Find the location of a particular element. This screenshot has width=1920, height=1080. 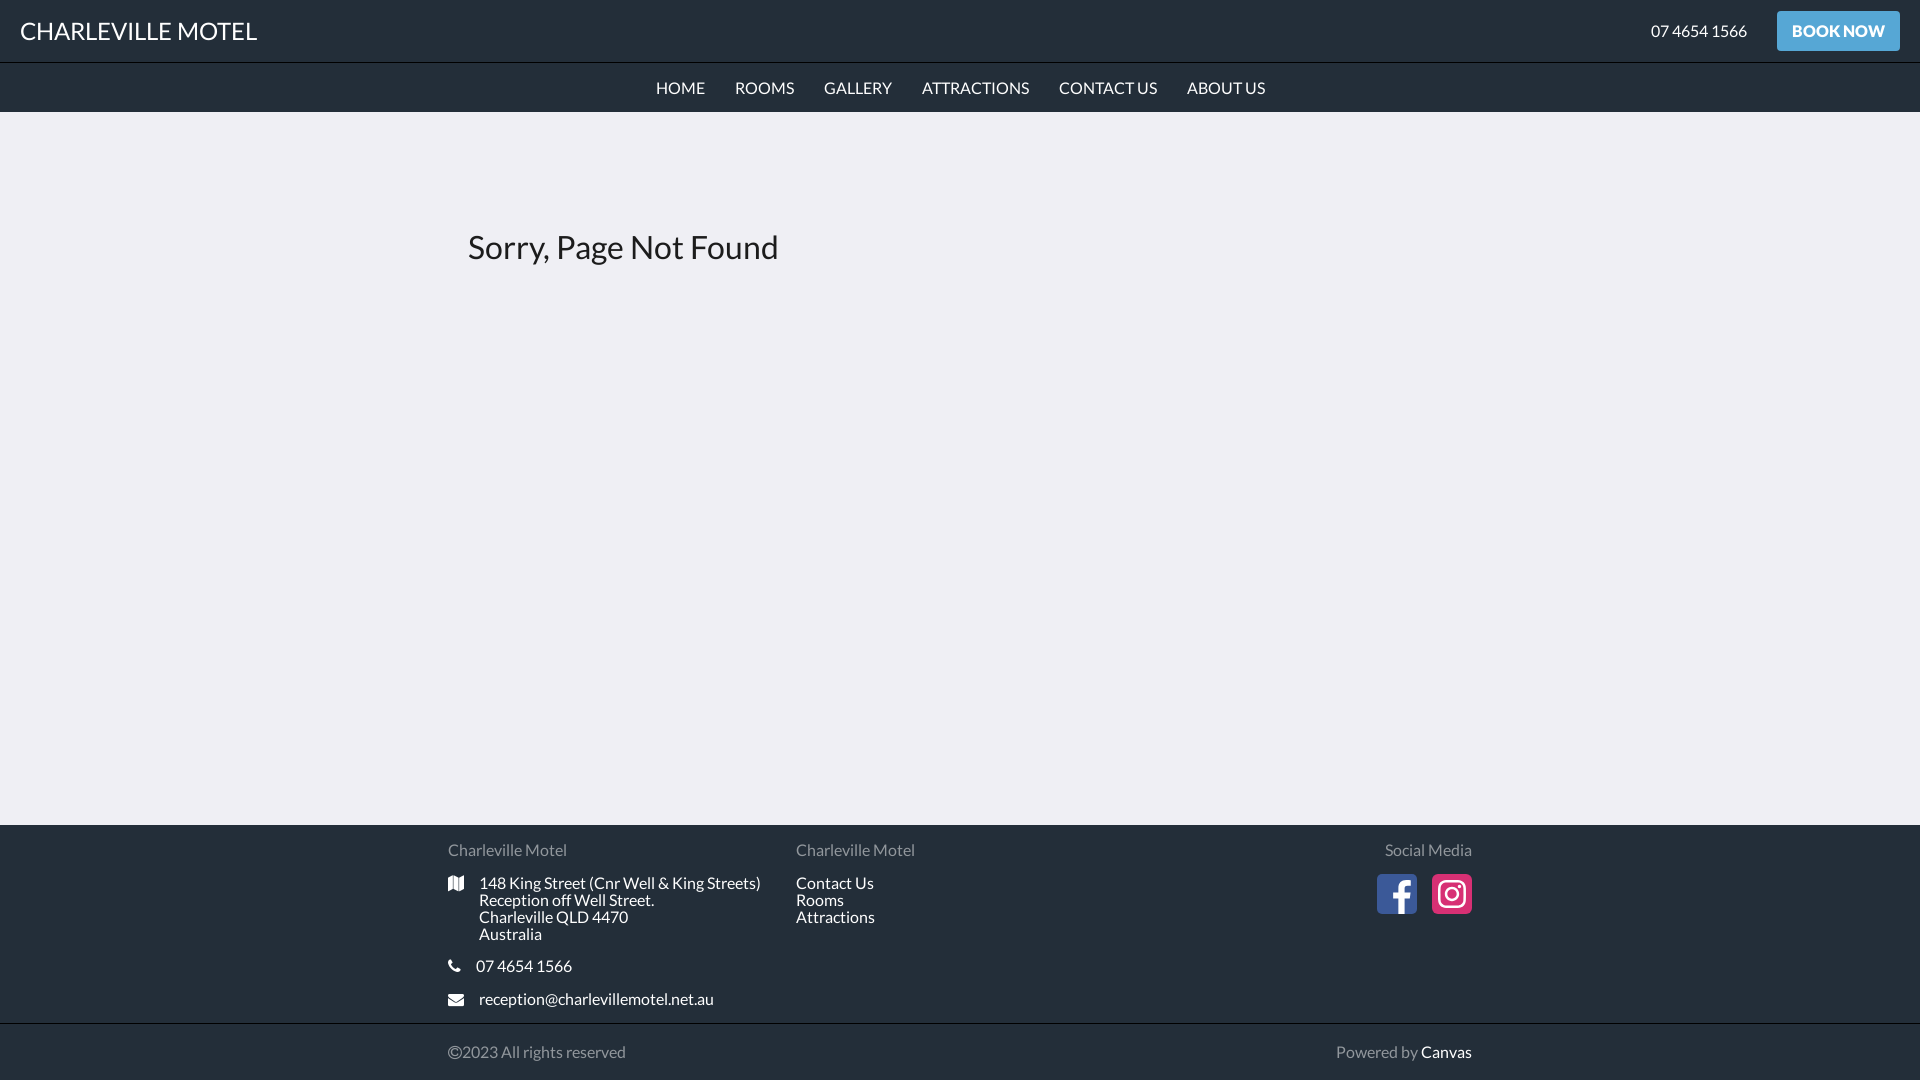

Canvas is located at coordinates (1446, 1052).